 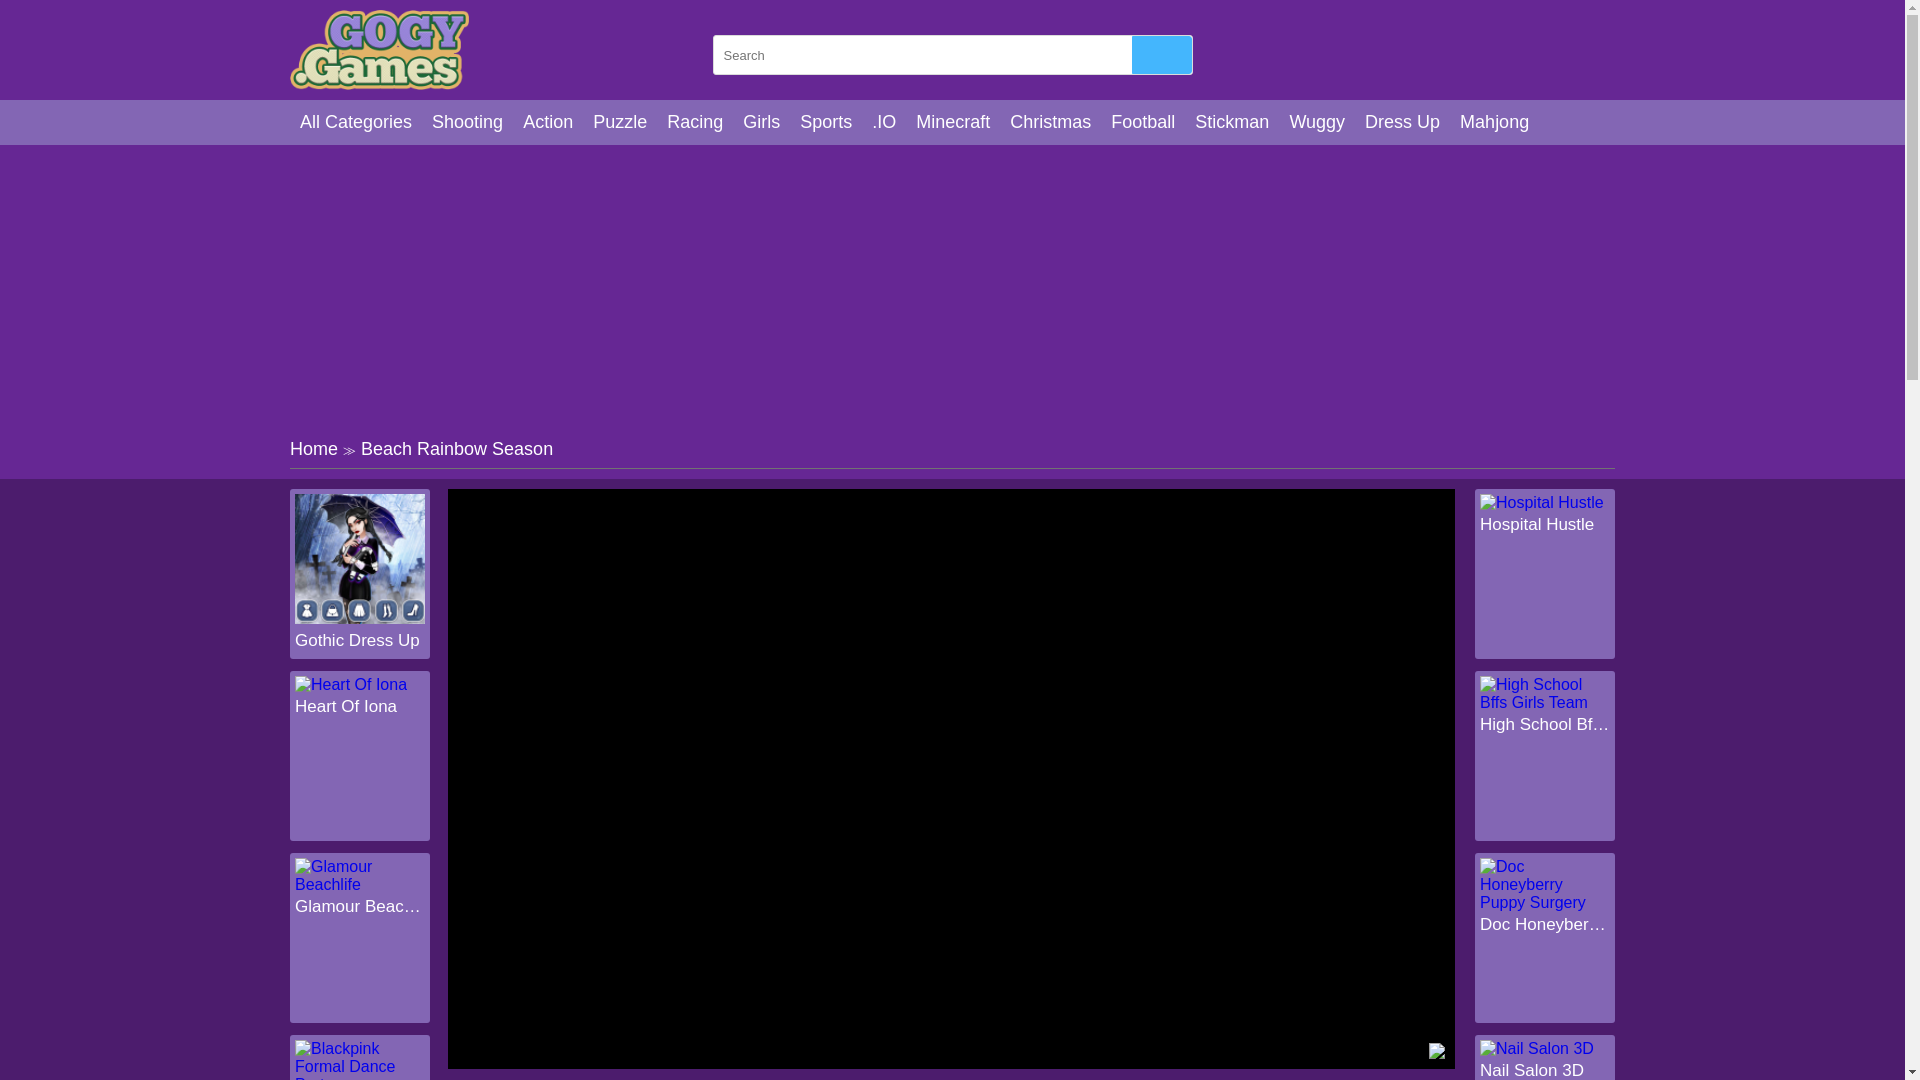 I want to click on All Categories, so click(x=356, y=122).